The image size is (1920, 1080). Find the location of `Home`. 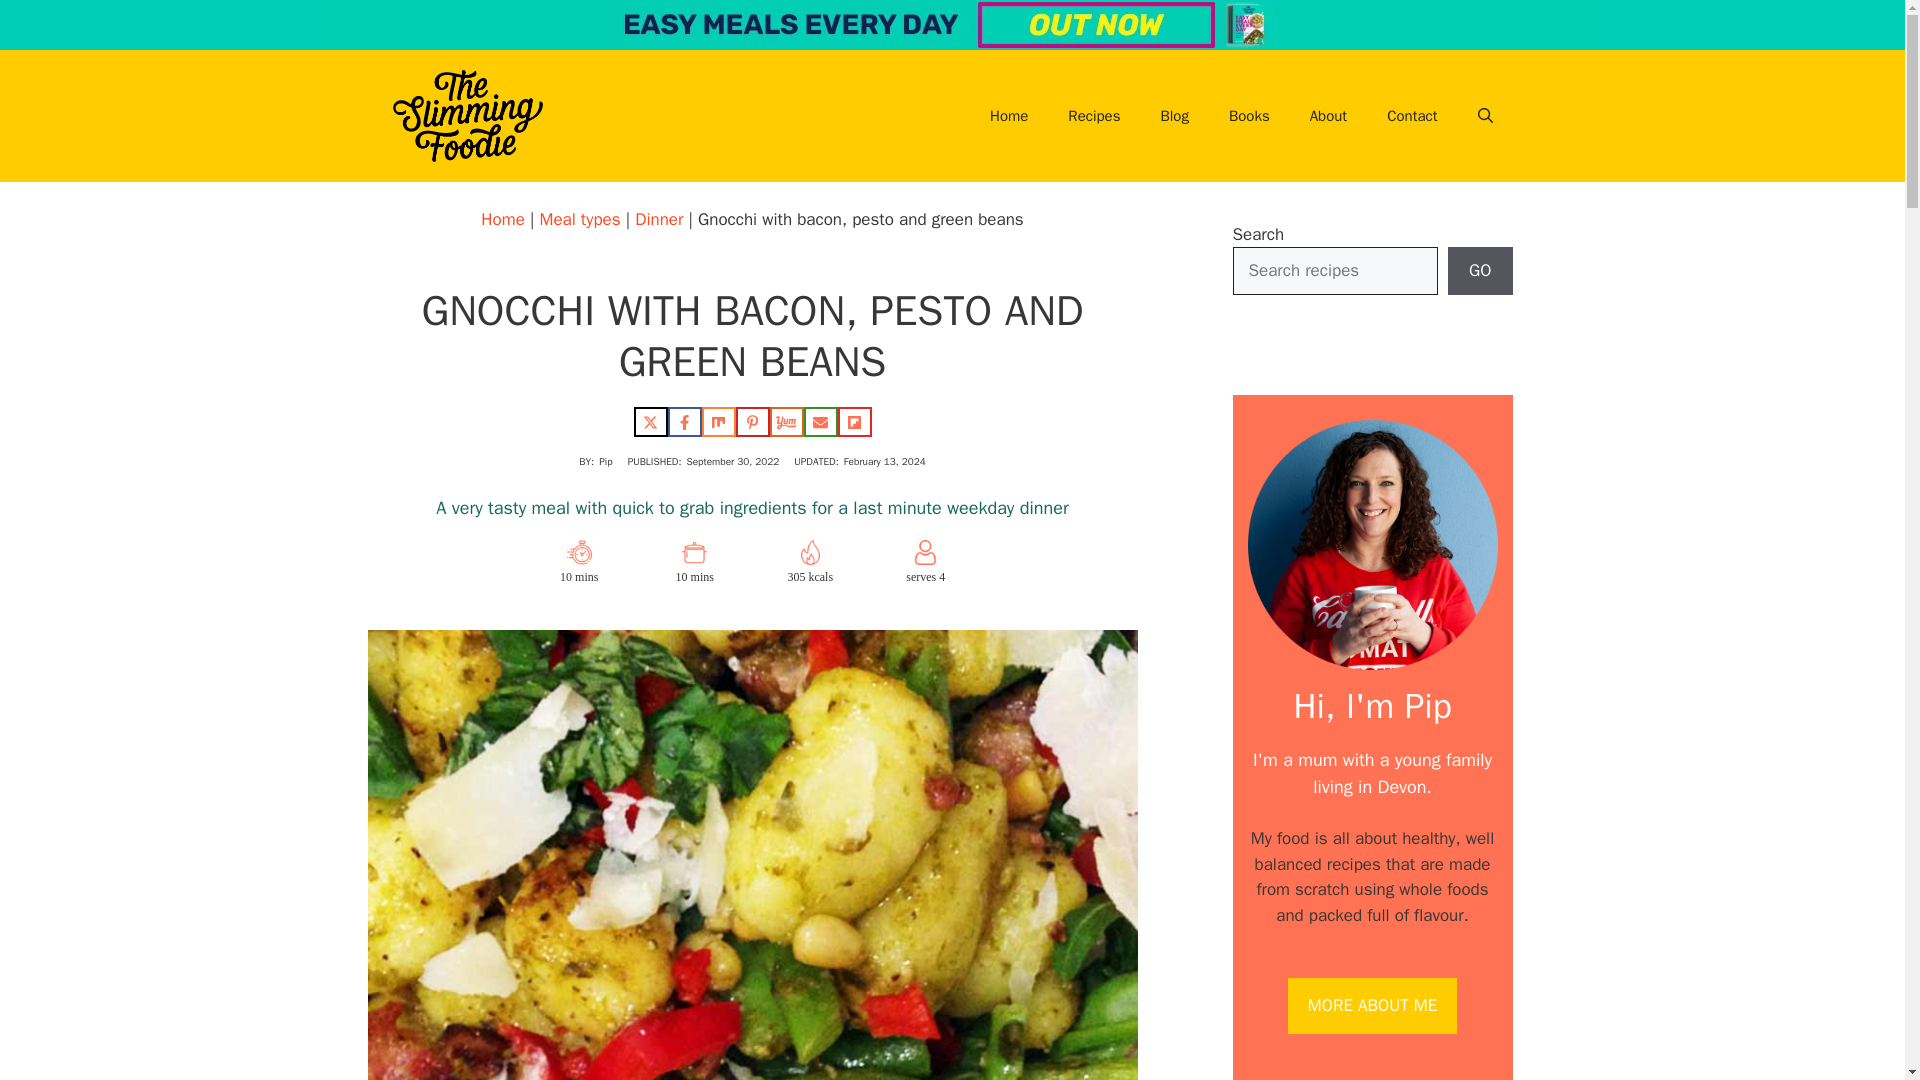

Home is located at coordinates (502, 220).